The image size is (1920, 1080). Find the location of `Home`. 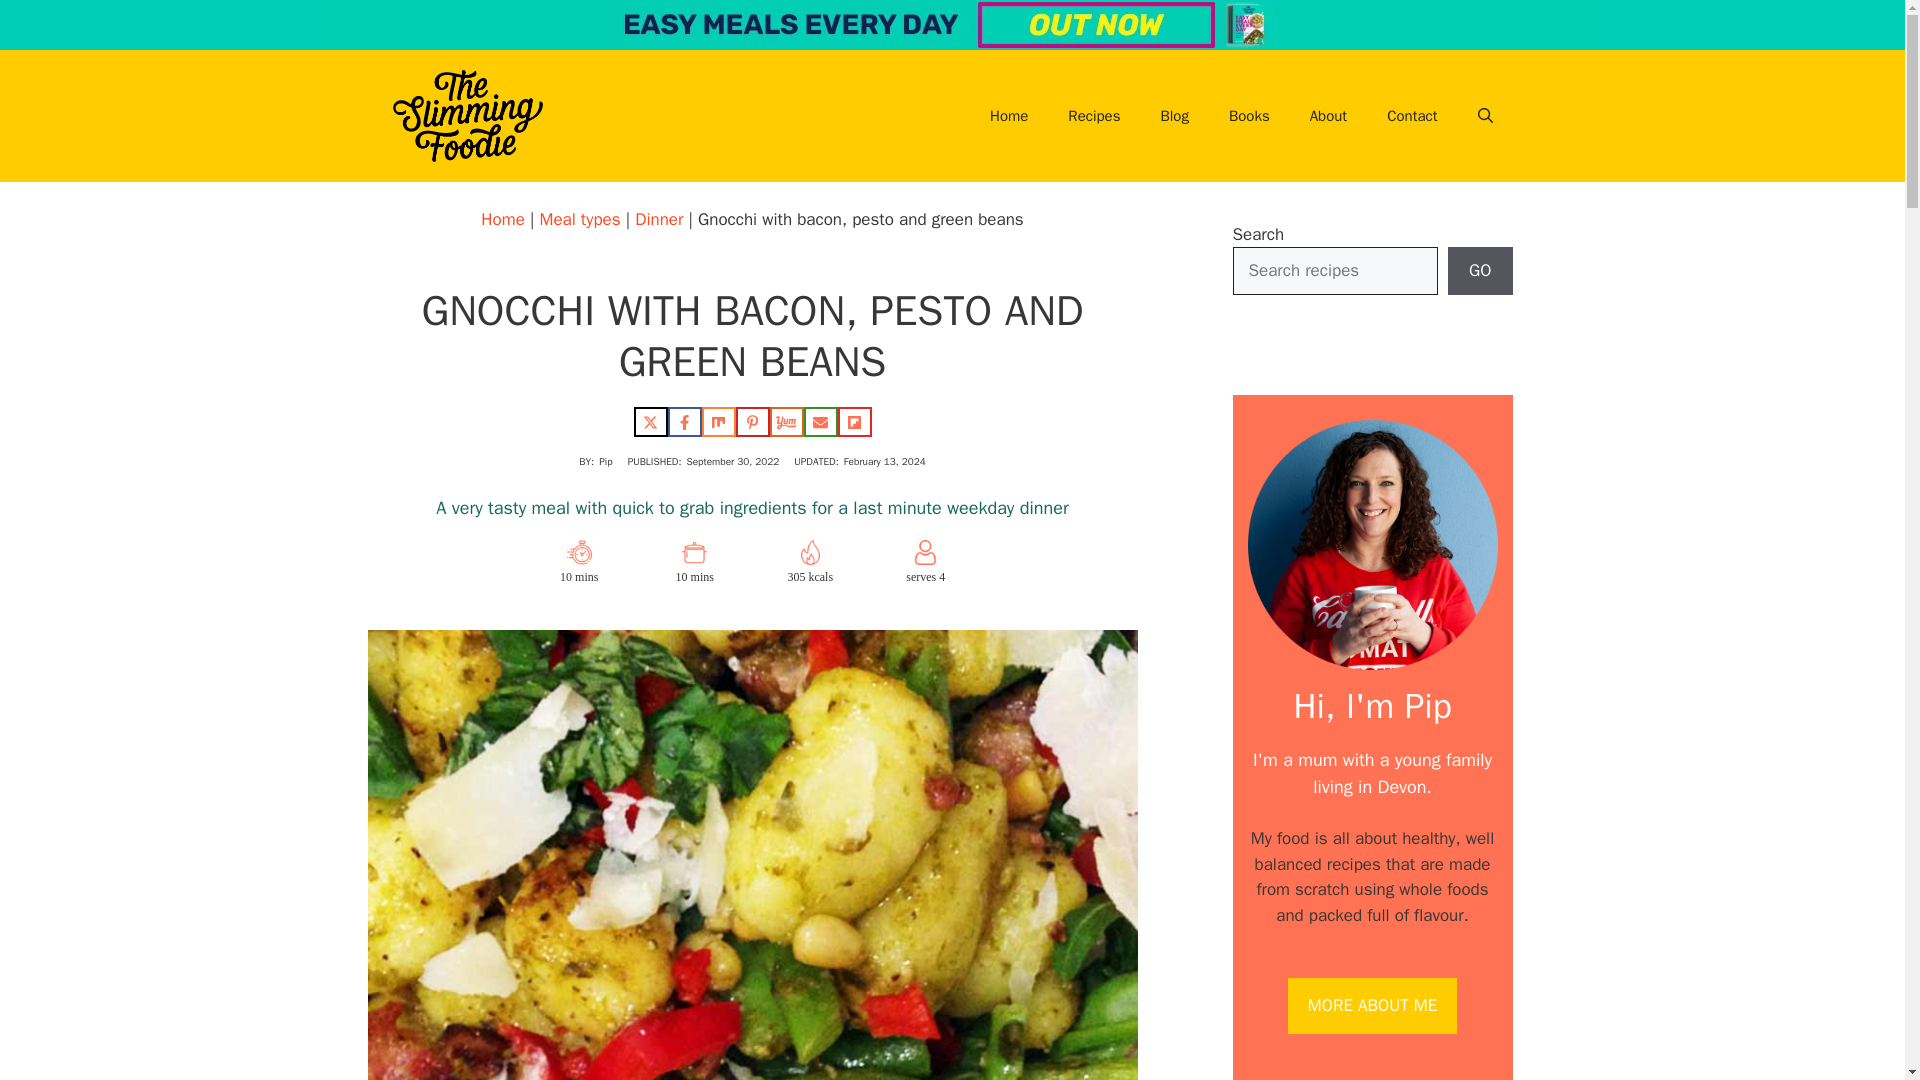

Home is located at coordinates (502, 220).